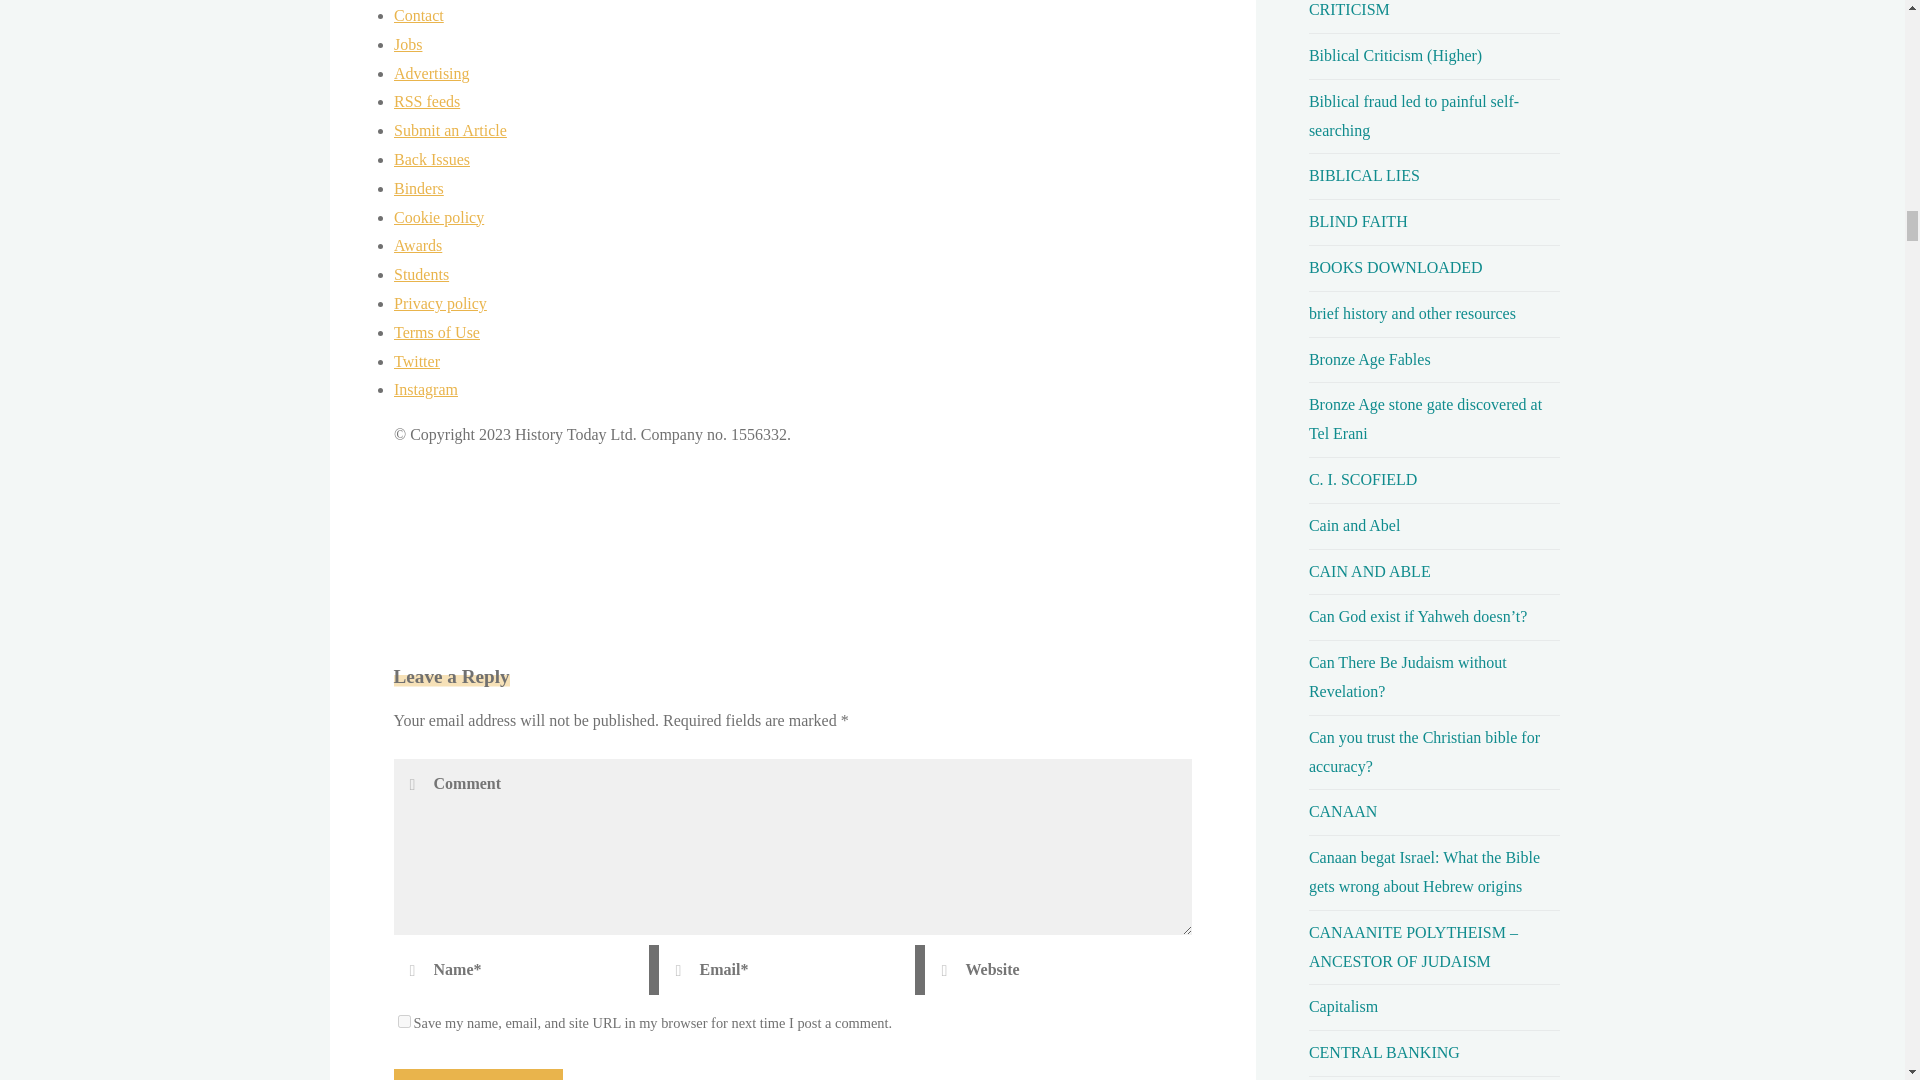 This screenshot has height=1080, width=1920. What do you see at coordinates (404, 1022) in the screenshot?
I see `yes` at bounding box center [404, 1022].